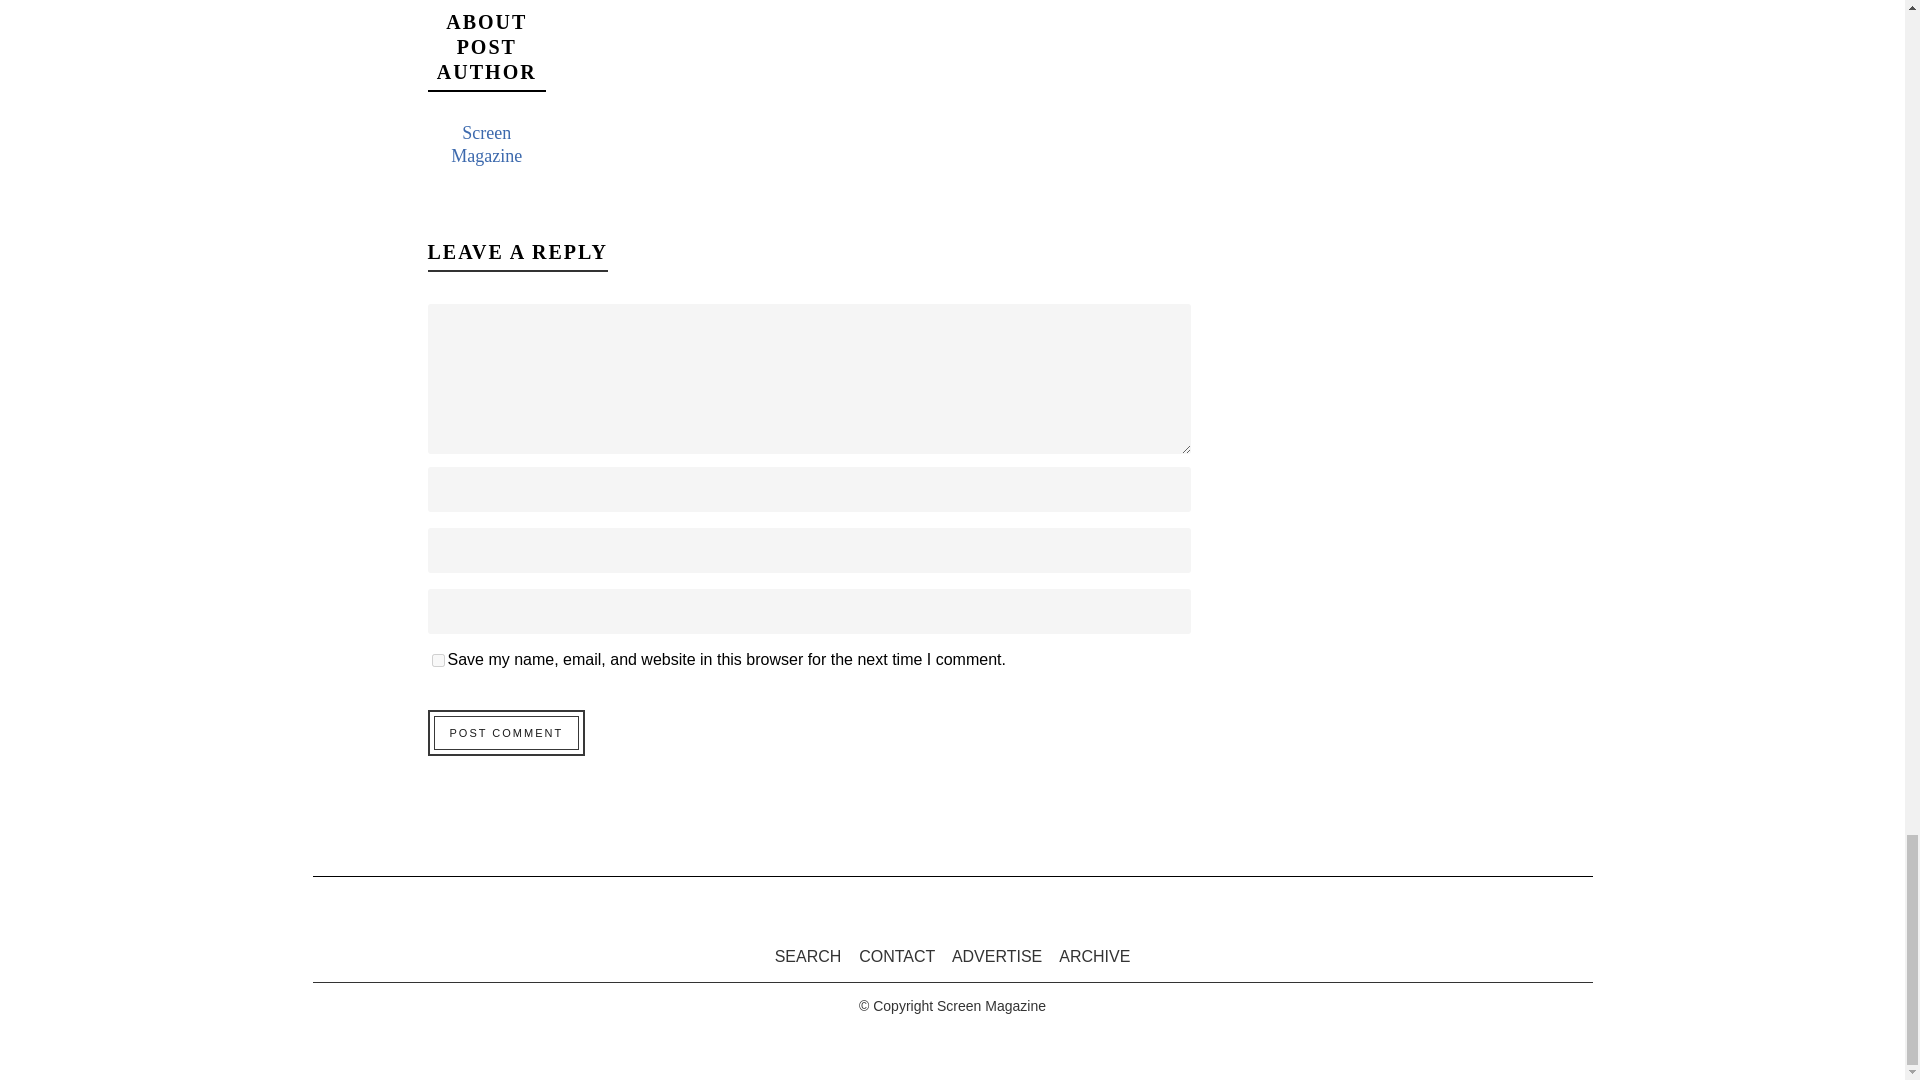 The image size is (1920, 1080). What do you see at coordinates (506, 732) in the screenshot?
I see `Post Comment` at bounding box center [506, 732].